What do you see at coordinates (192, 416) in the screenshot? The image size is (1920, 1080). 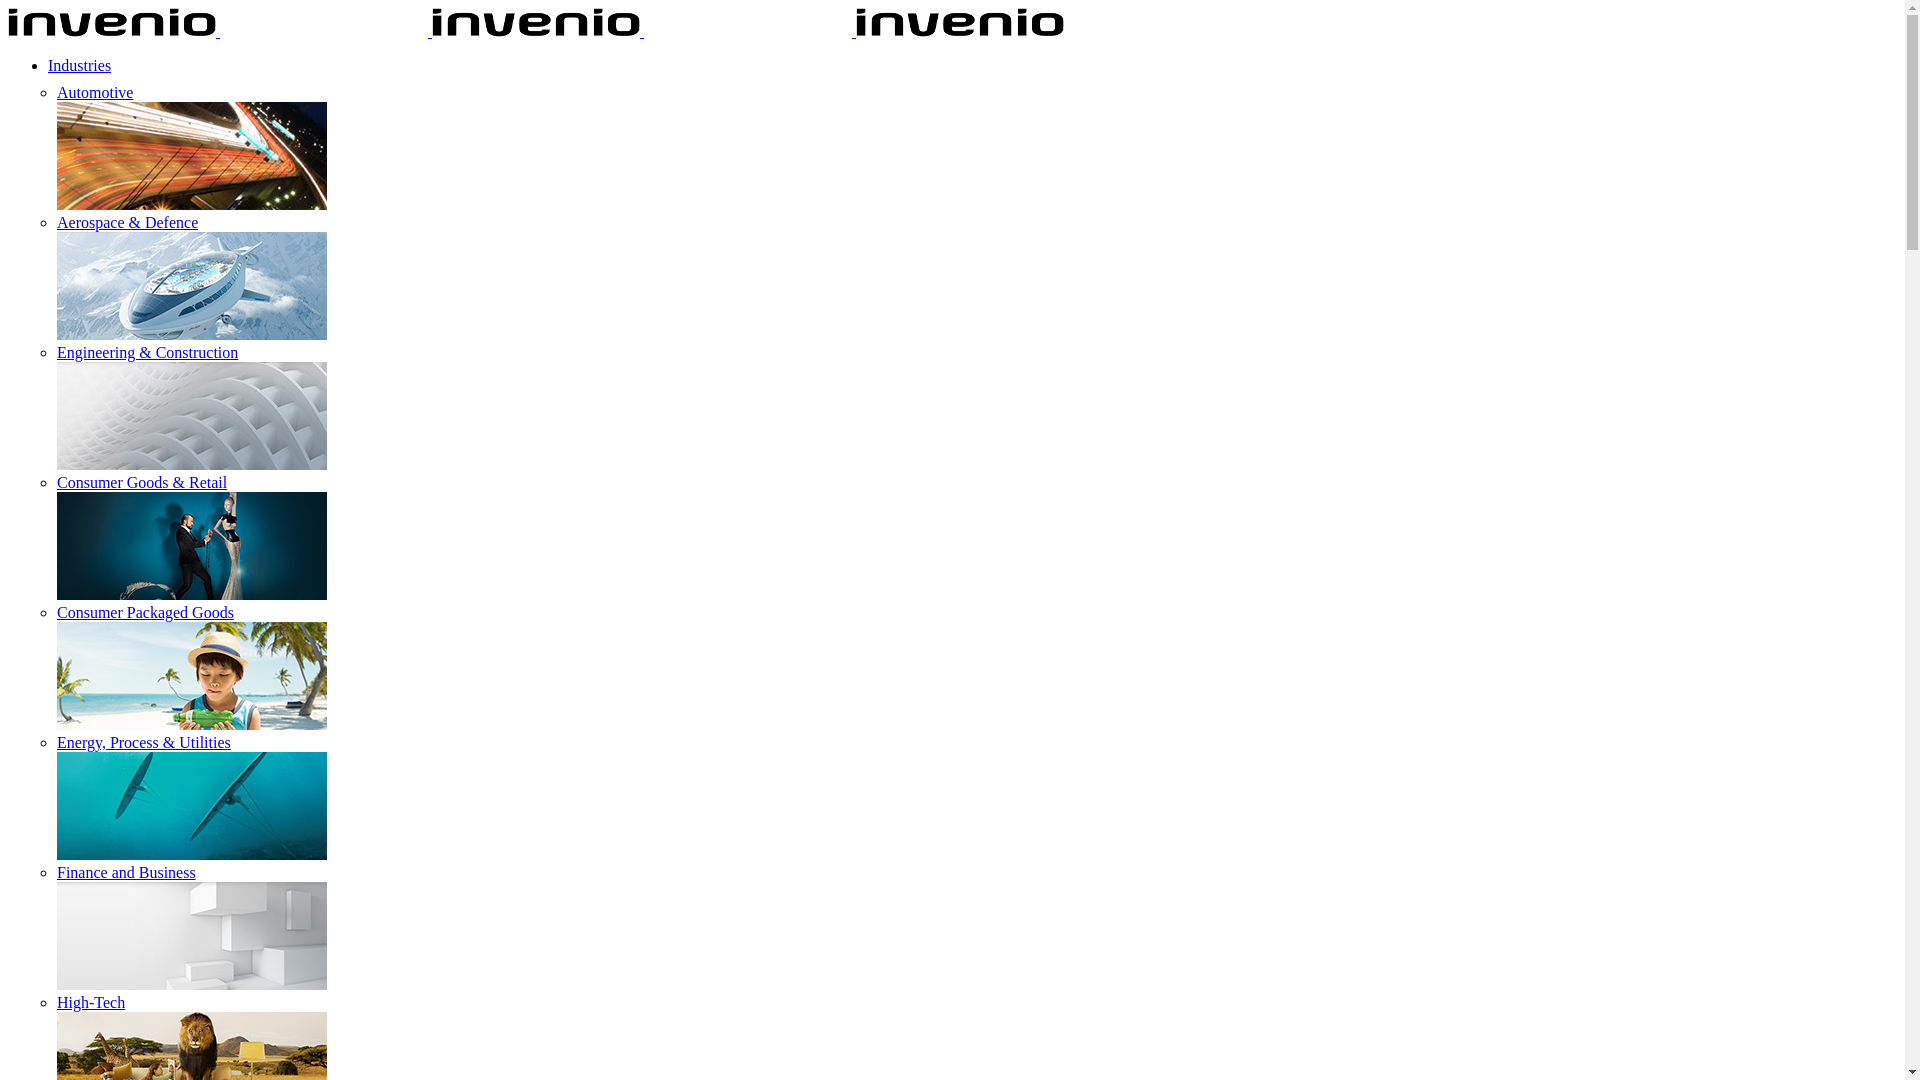 I see `Architecture Engineering Construction Industry Sector` at bounding box center [192, 416].